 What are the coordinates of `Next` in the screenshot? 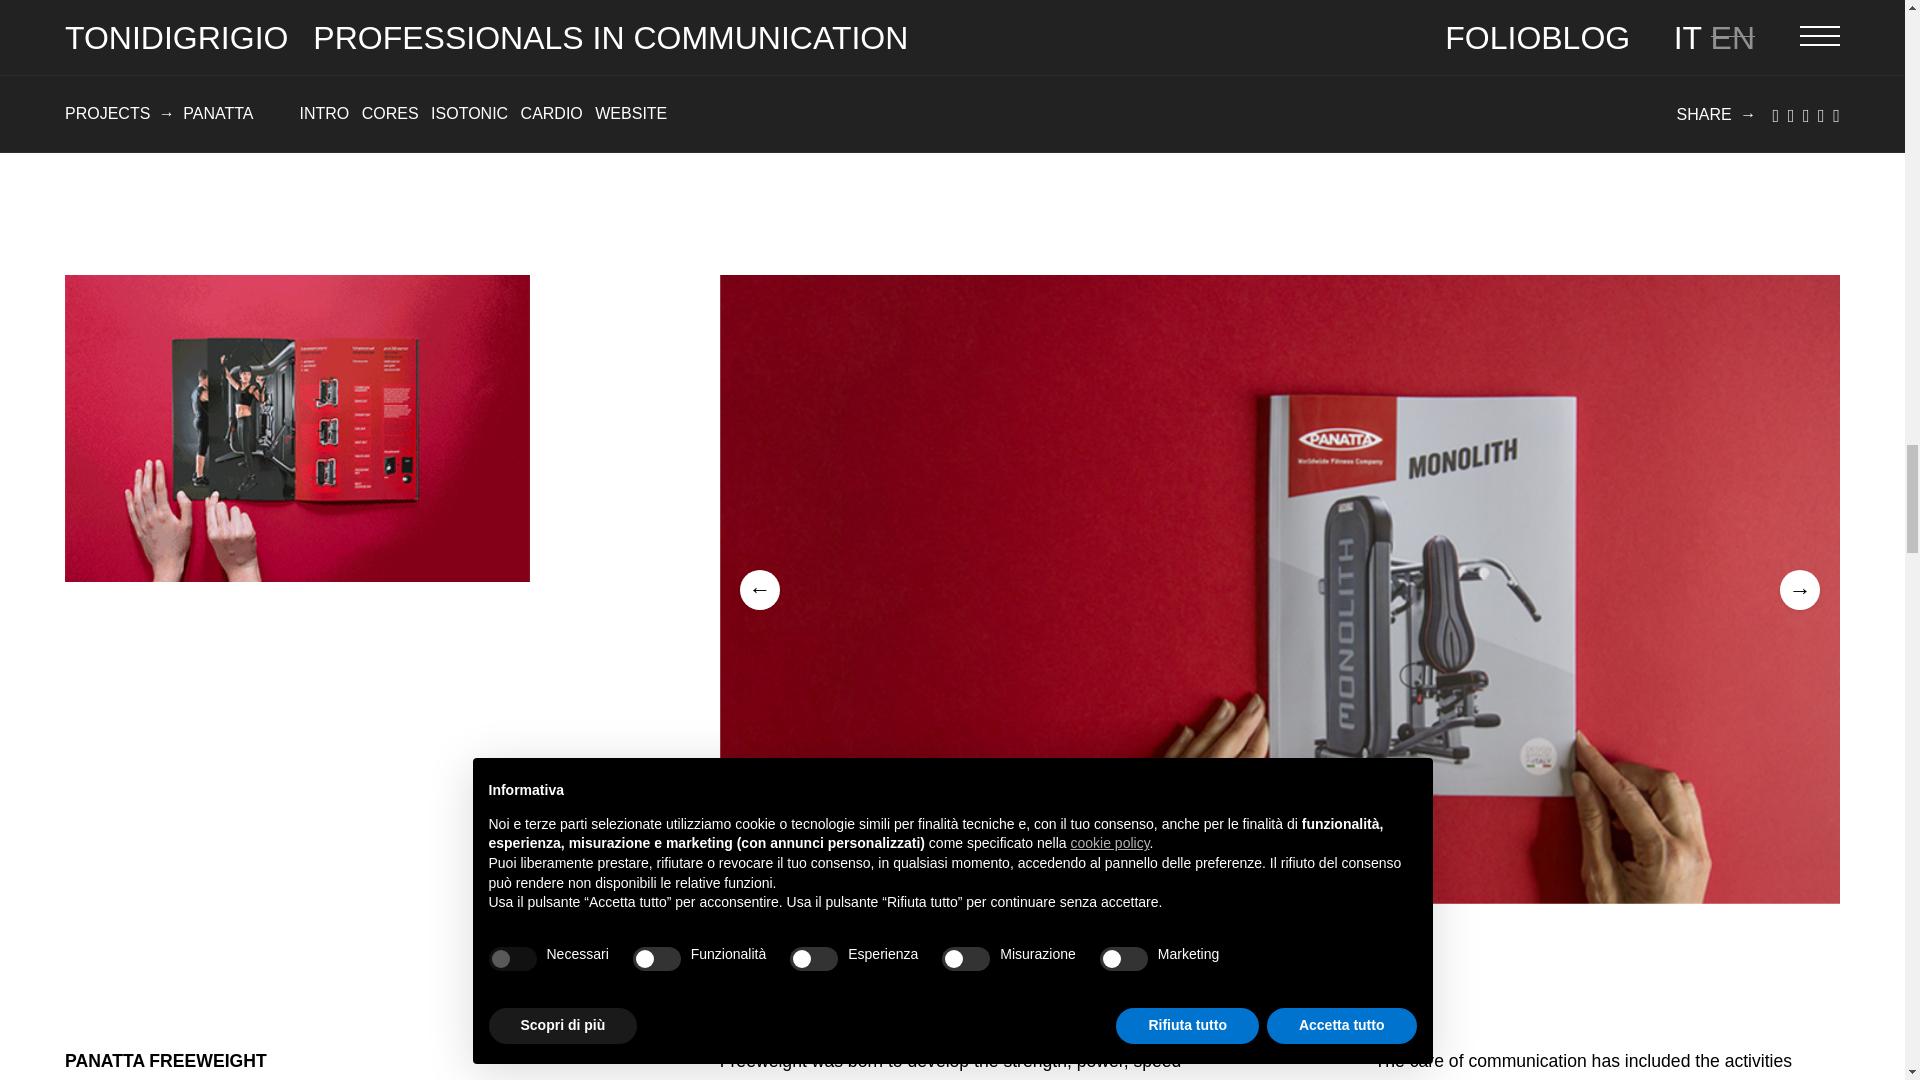 It's located at (1800, 590).